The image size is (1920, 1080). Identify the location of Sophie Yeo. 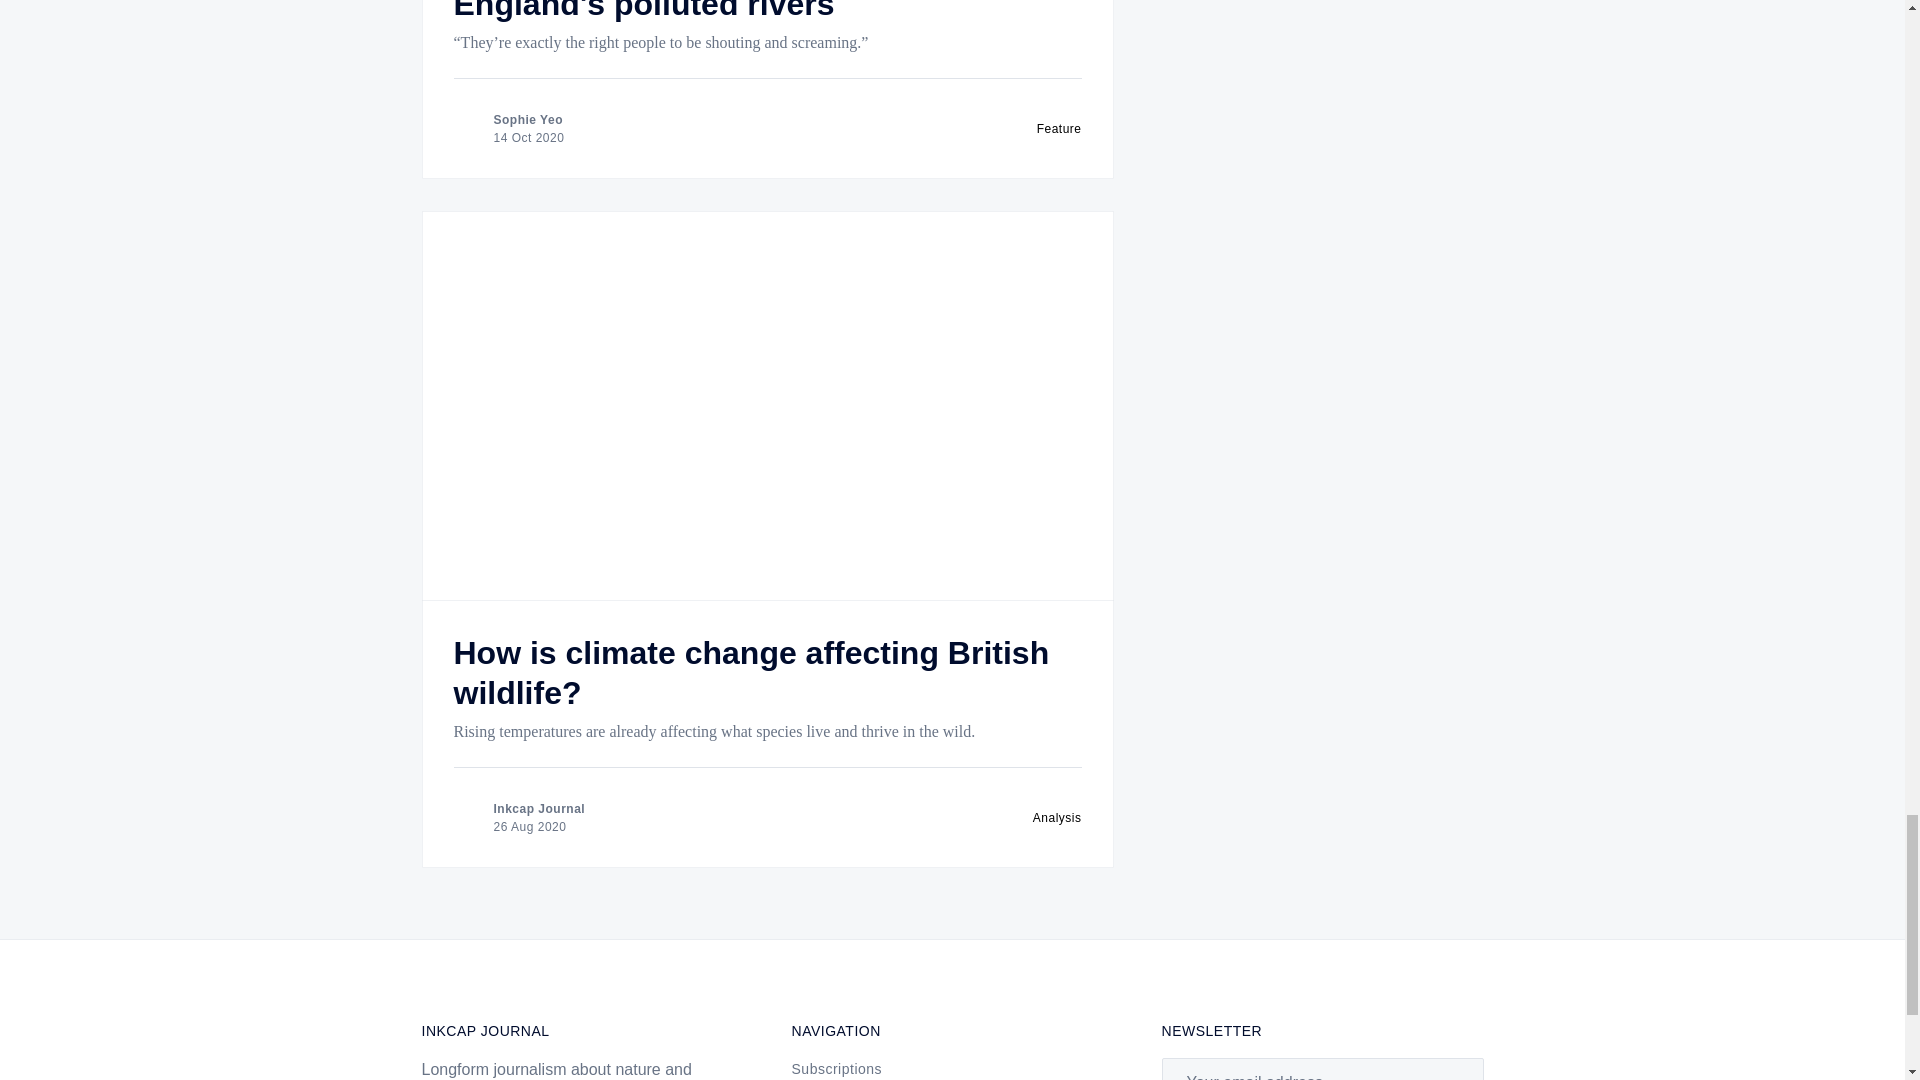
(528, 120).